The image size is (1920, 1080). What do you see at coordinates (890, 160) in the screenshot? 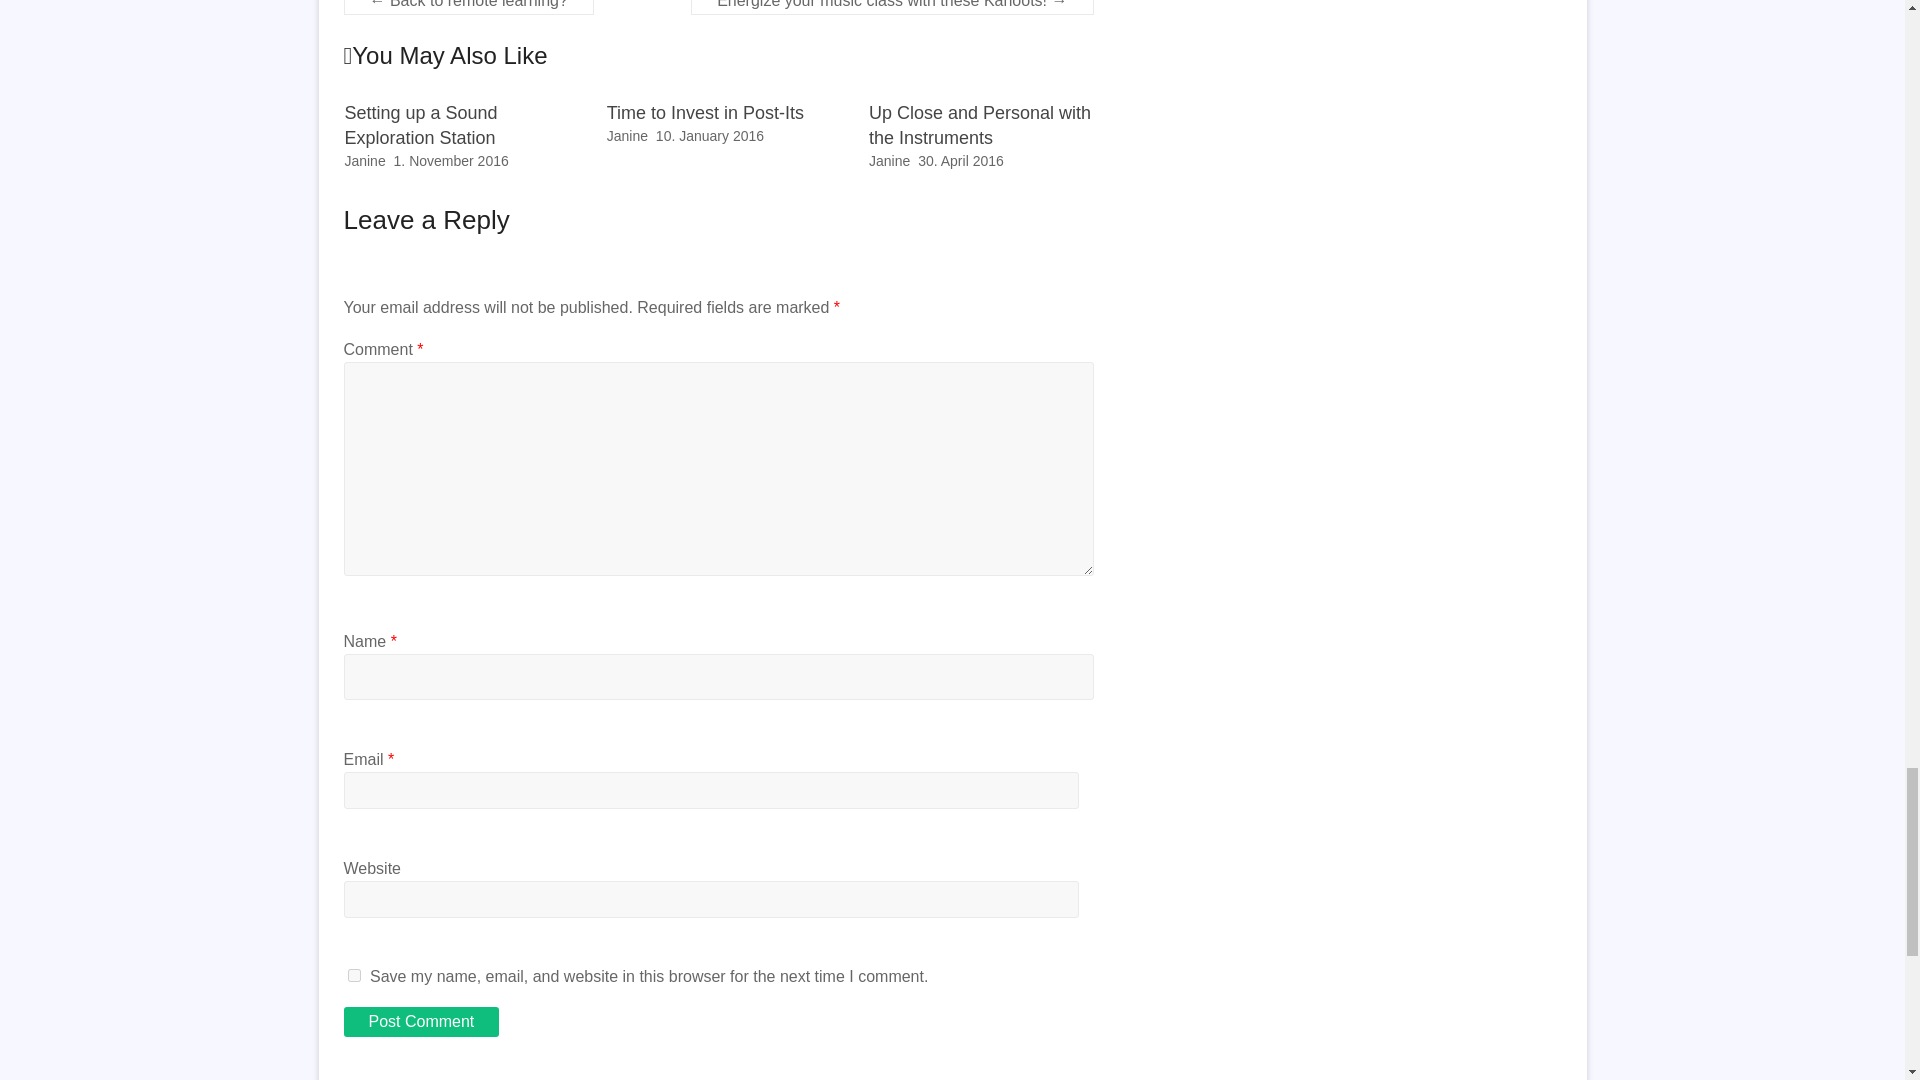
I see `Janine` at bounding box center [890, 160].